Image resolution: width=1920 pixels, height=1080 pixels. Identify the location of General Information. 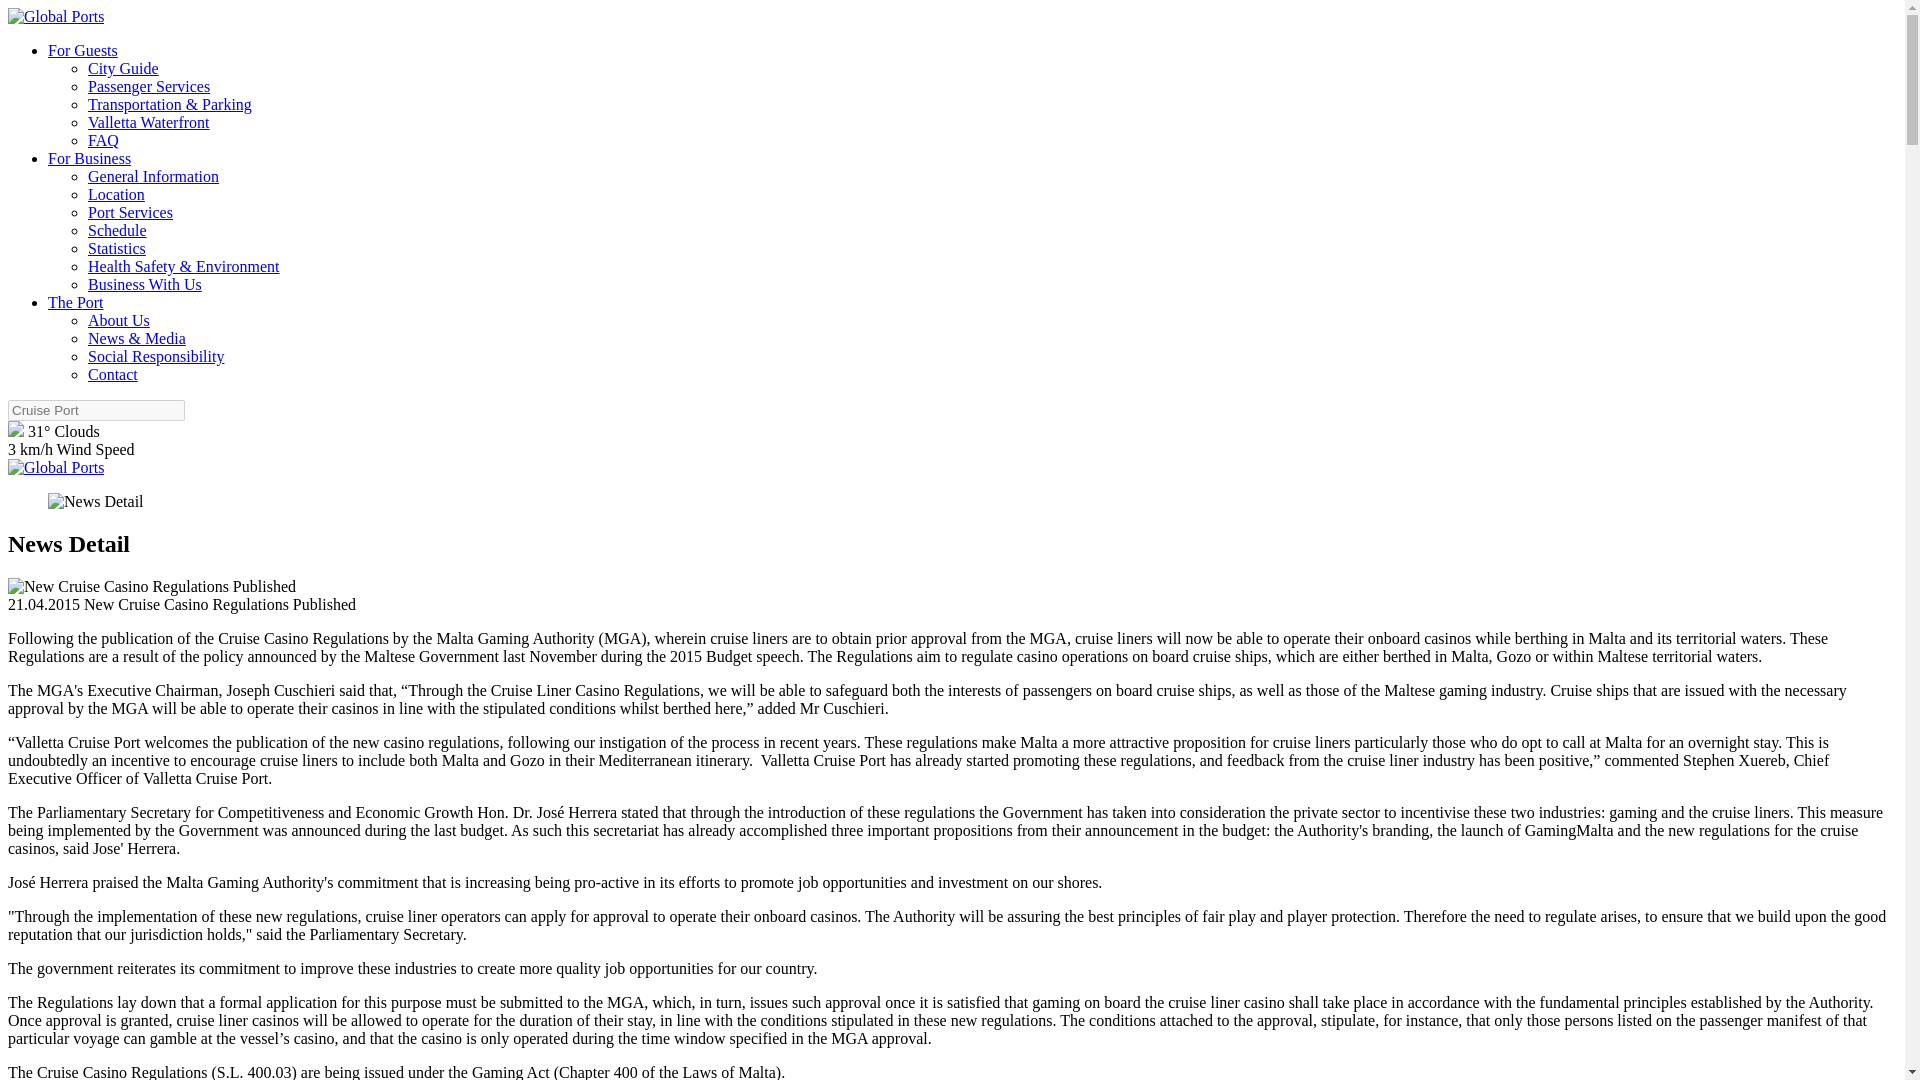
(153, 176).